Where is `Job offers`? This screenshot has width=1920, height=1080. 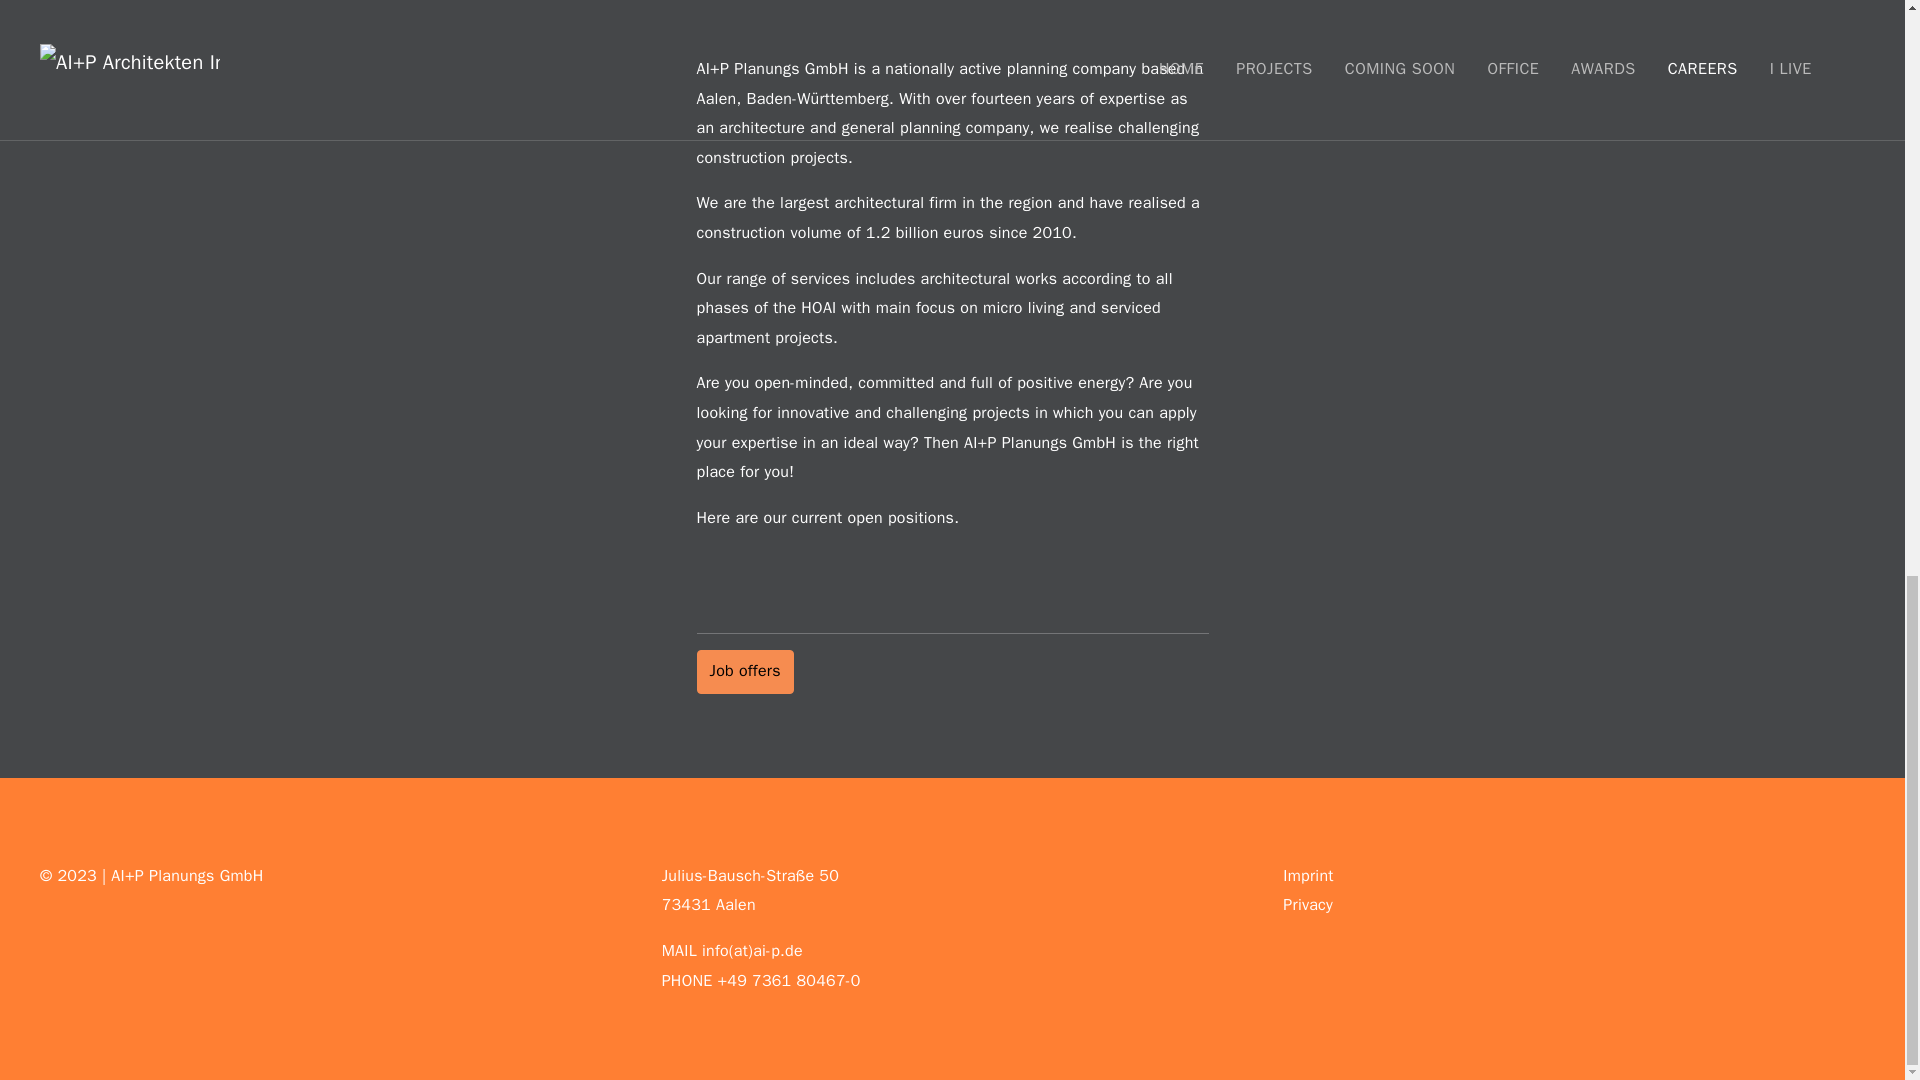 Job offers is located at coordinates (744, 672).